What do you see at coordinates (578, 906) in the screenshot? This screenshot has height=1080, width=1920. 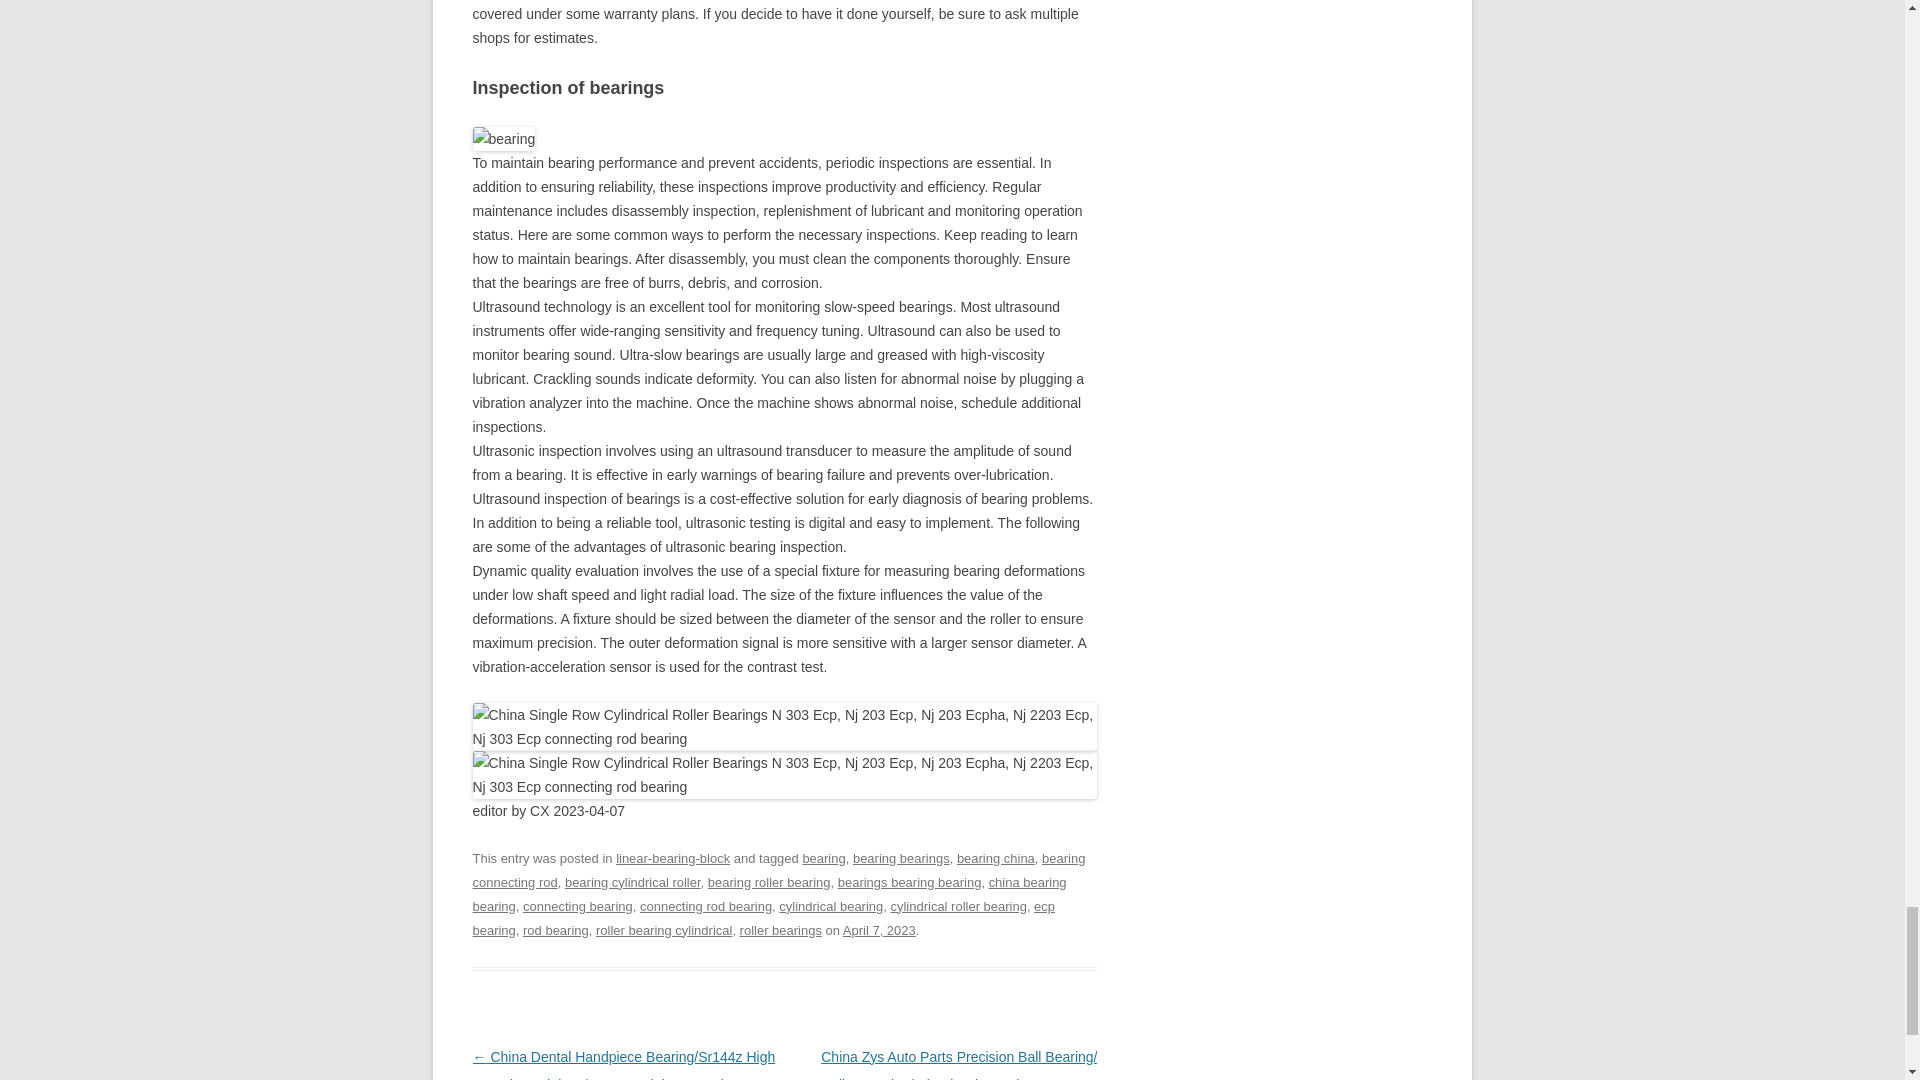 I see `connecting bearing` at bounding box center [578, 906].